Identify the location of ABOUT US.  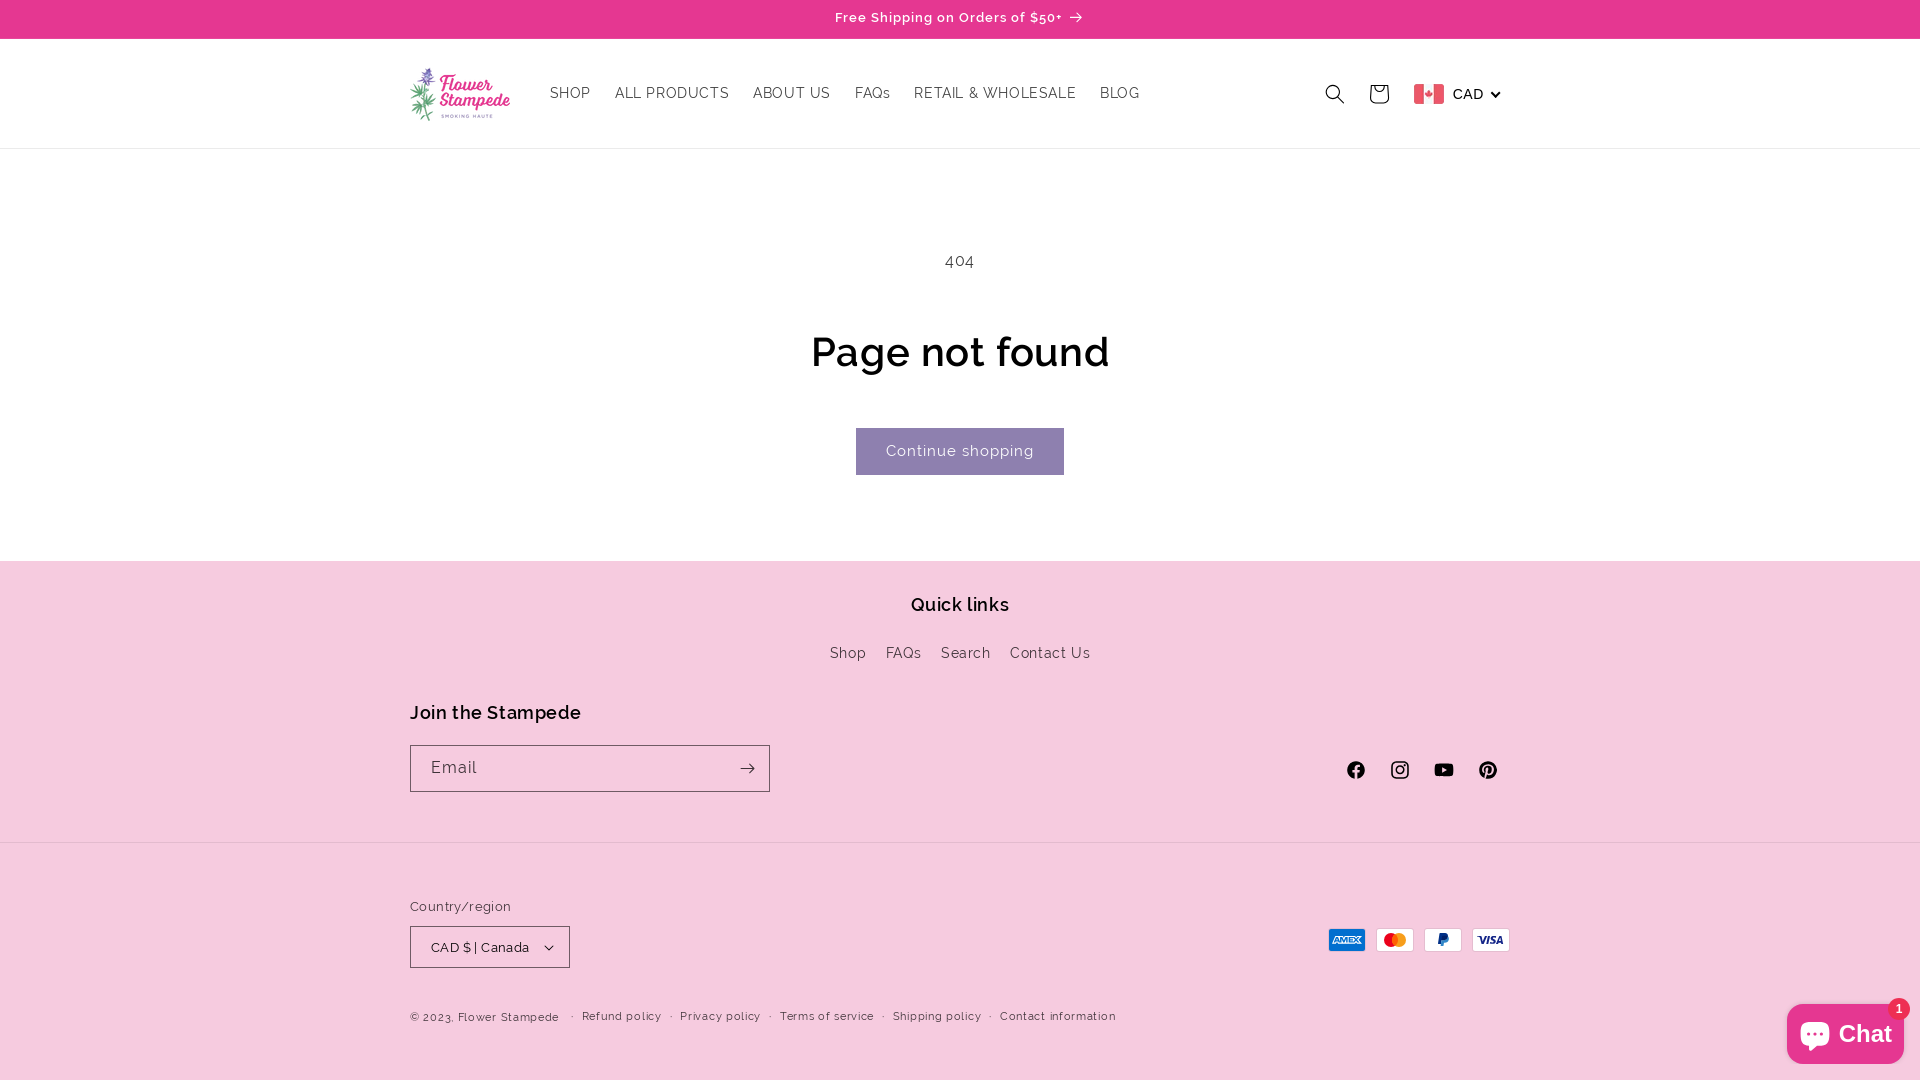
(792, 93).